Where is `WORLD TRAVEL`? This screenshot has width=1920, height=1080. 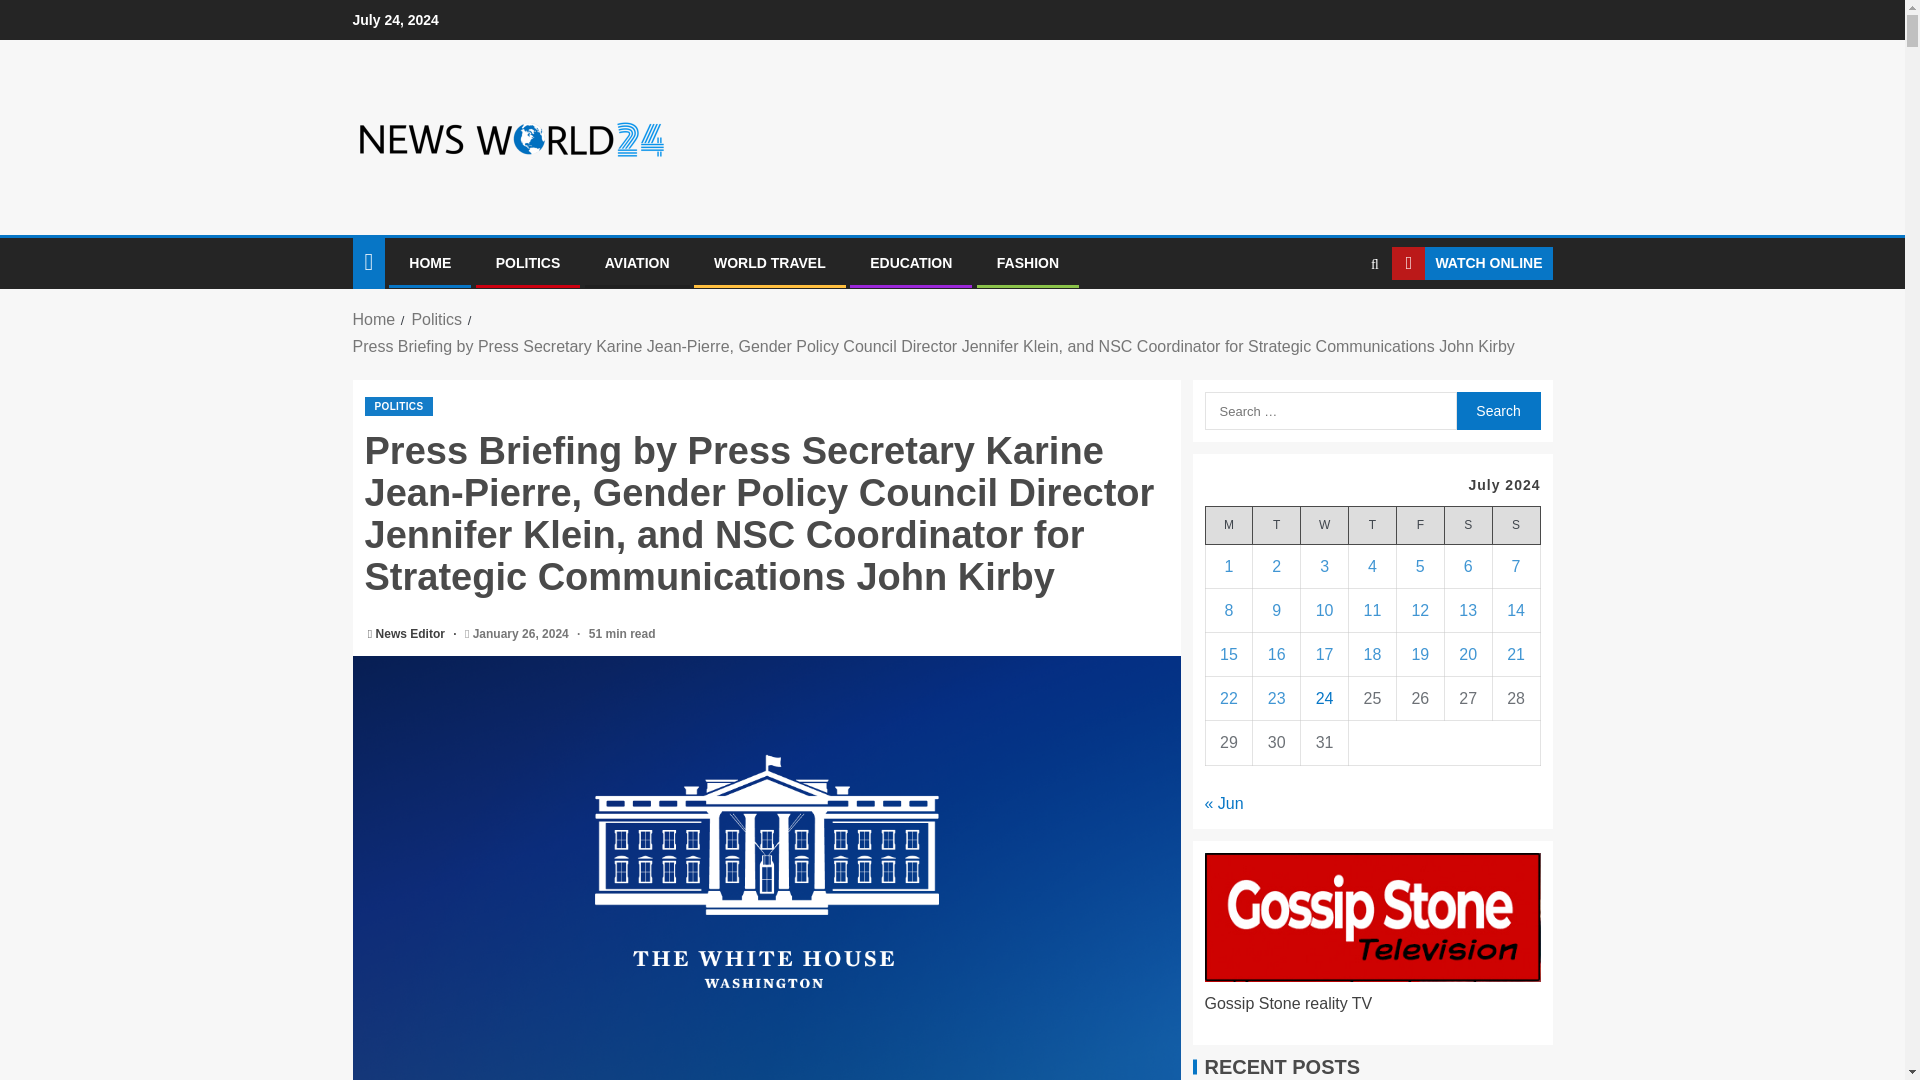
WORLD TRAVEL is located at coordinates (770, 262).